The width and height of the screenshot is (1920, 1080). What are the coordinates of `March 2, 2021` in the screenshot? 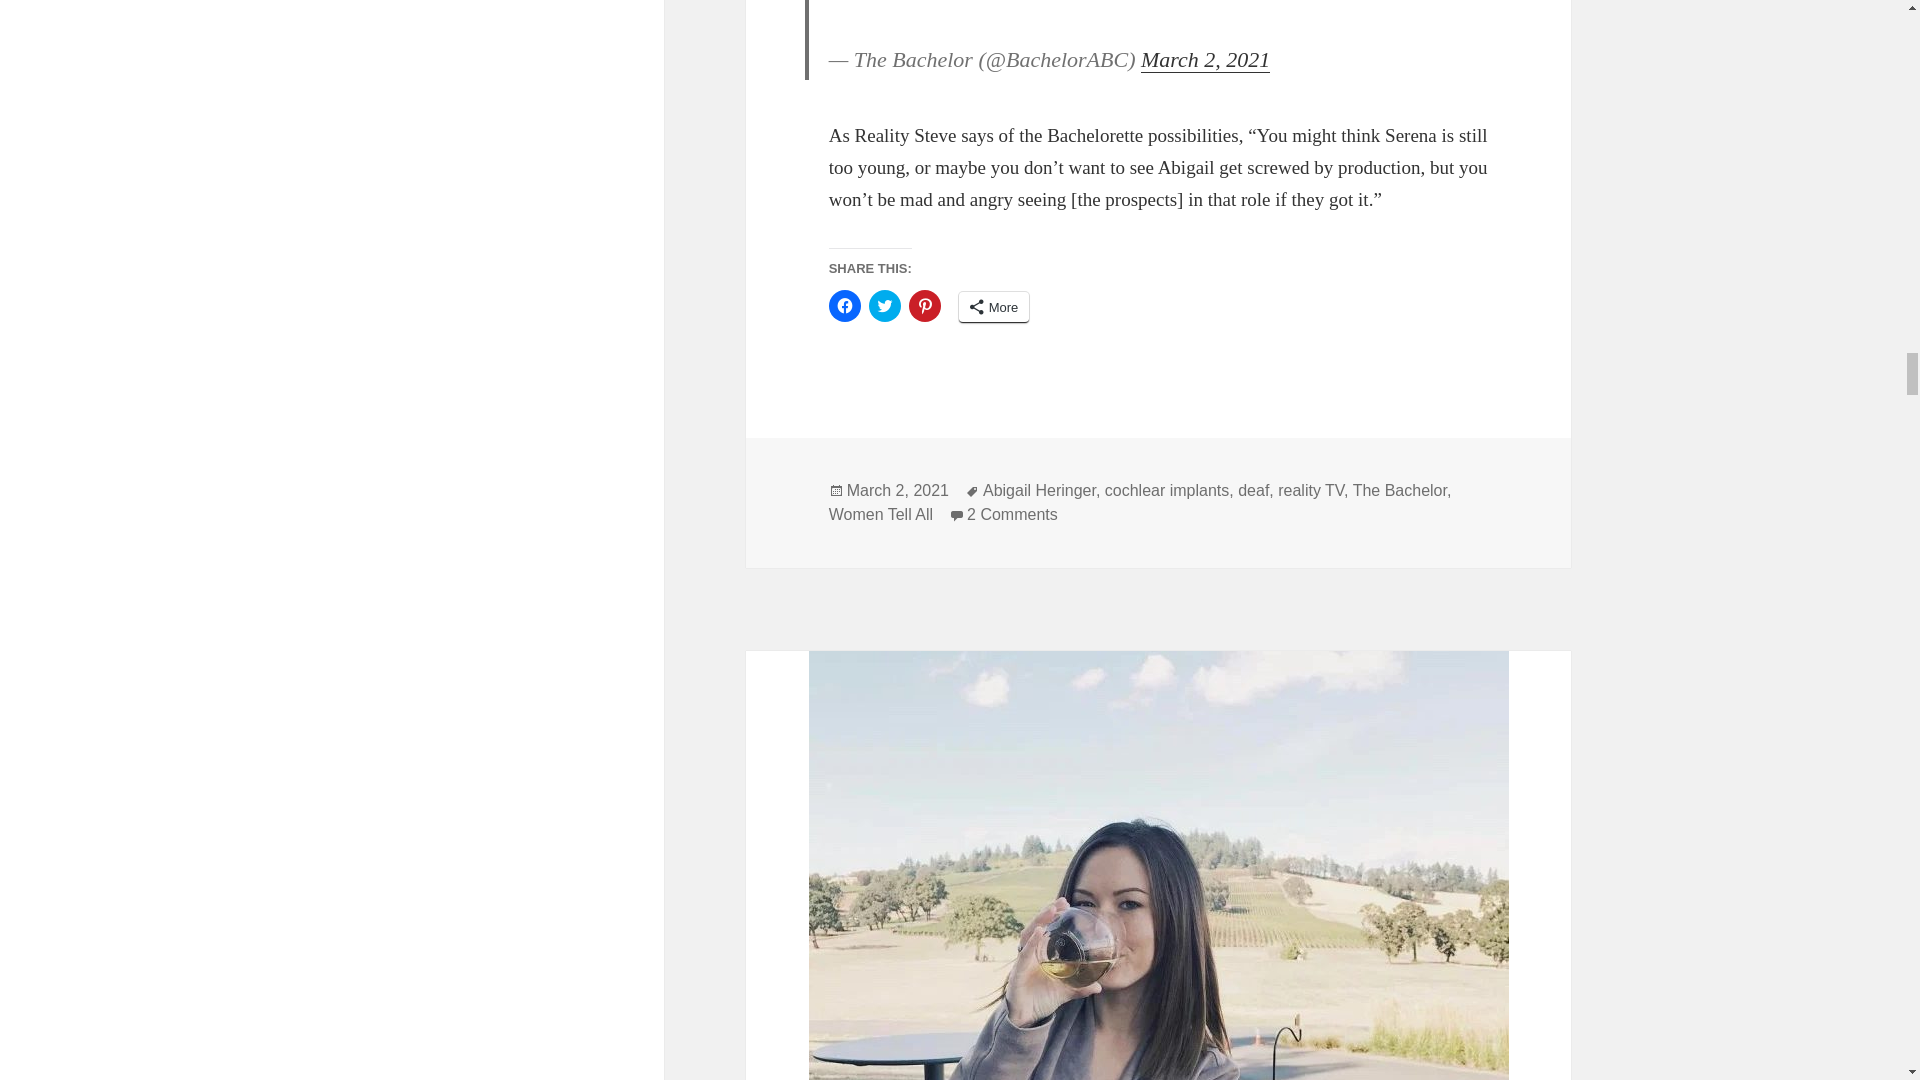 It's located at (1204, 60).